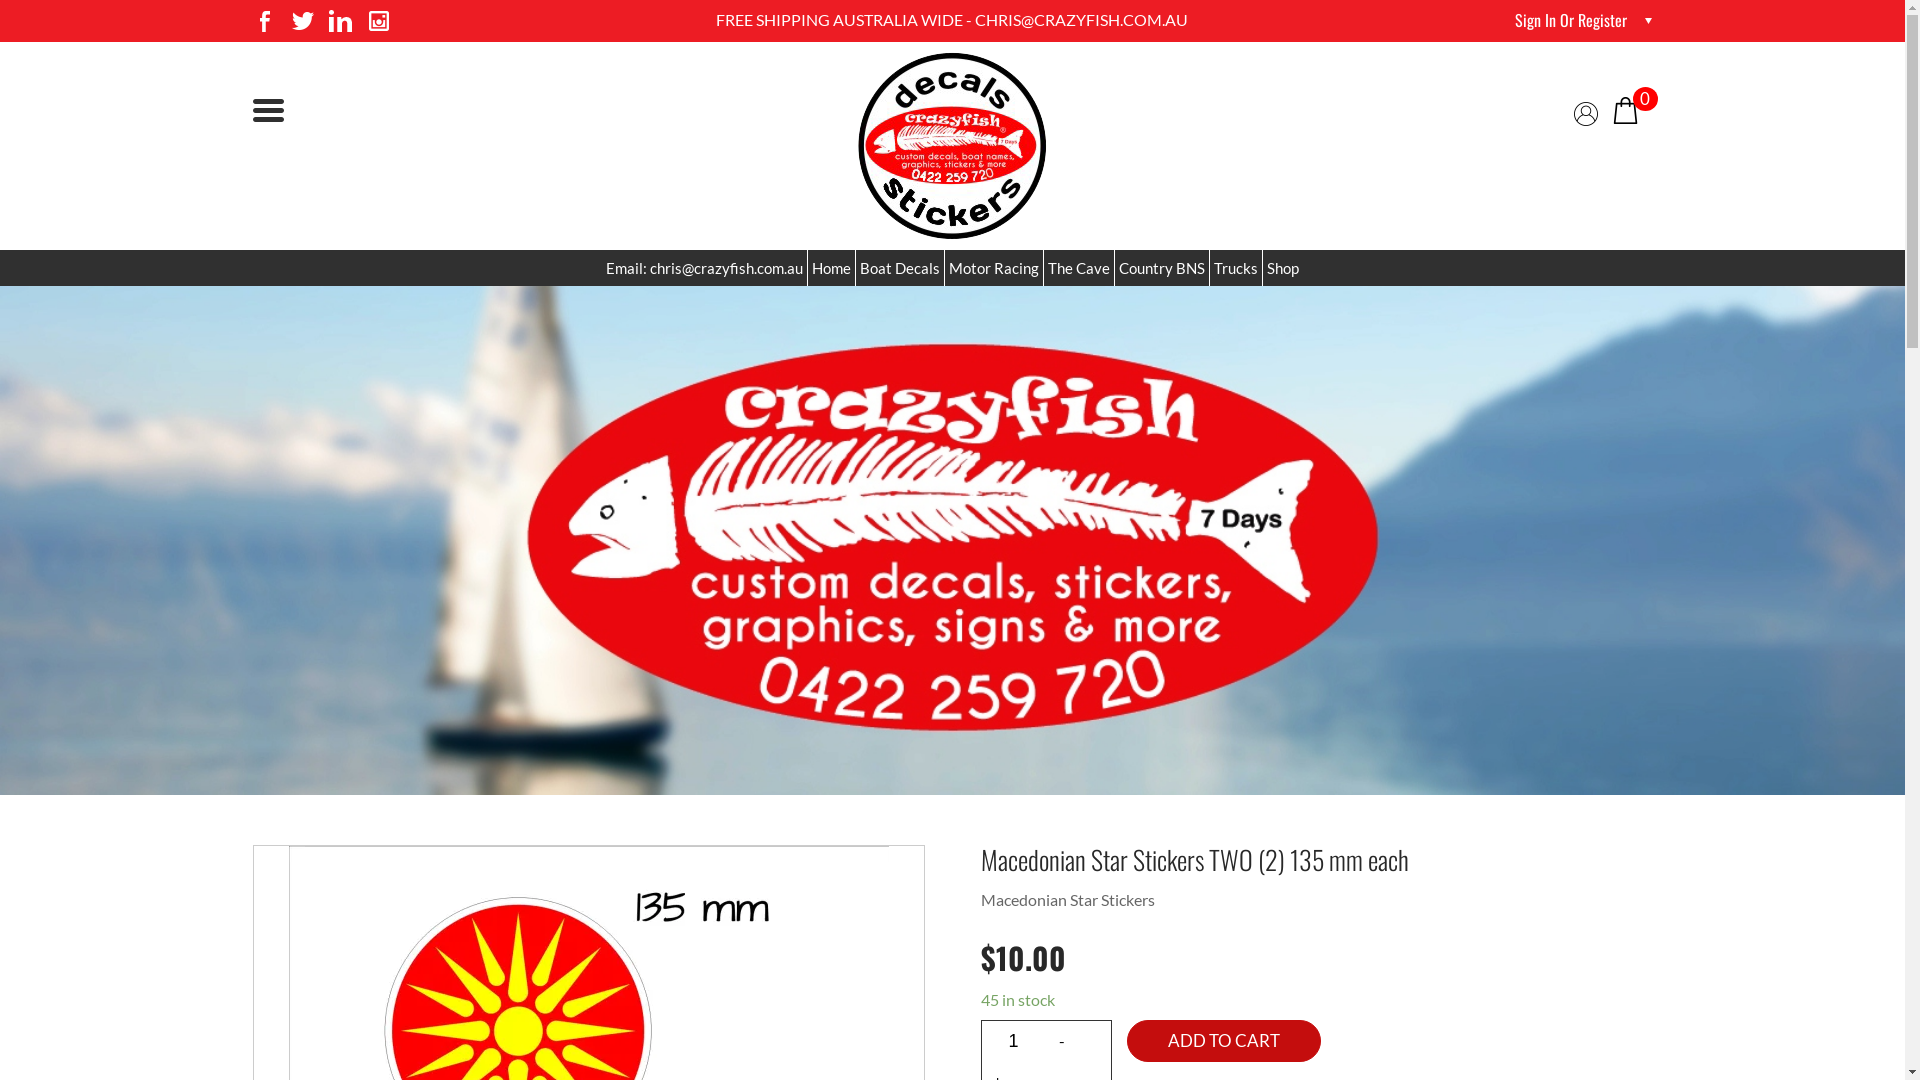 Image resolution: width=1920 pixels, height=1080 pixels. I want to click on Email: chris@crazyfish.com.au, so click(704, 268).